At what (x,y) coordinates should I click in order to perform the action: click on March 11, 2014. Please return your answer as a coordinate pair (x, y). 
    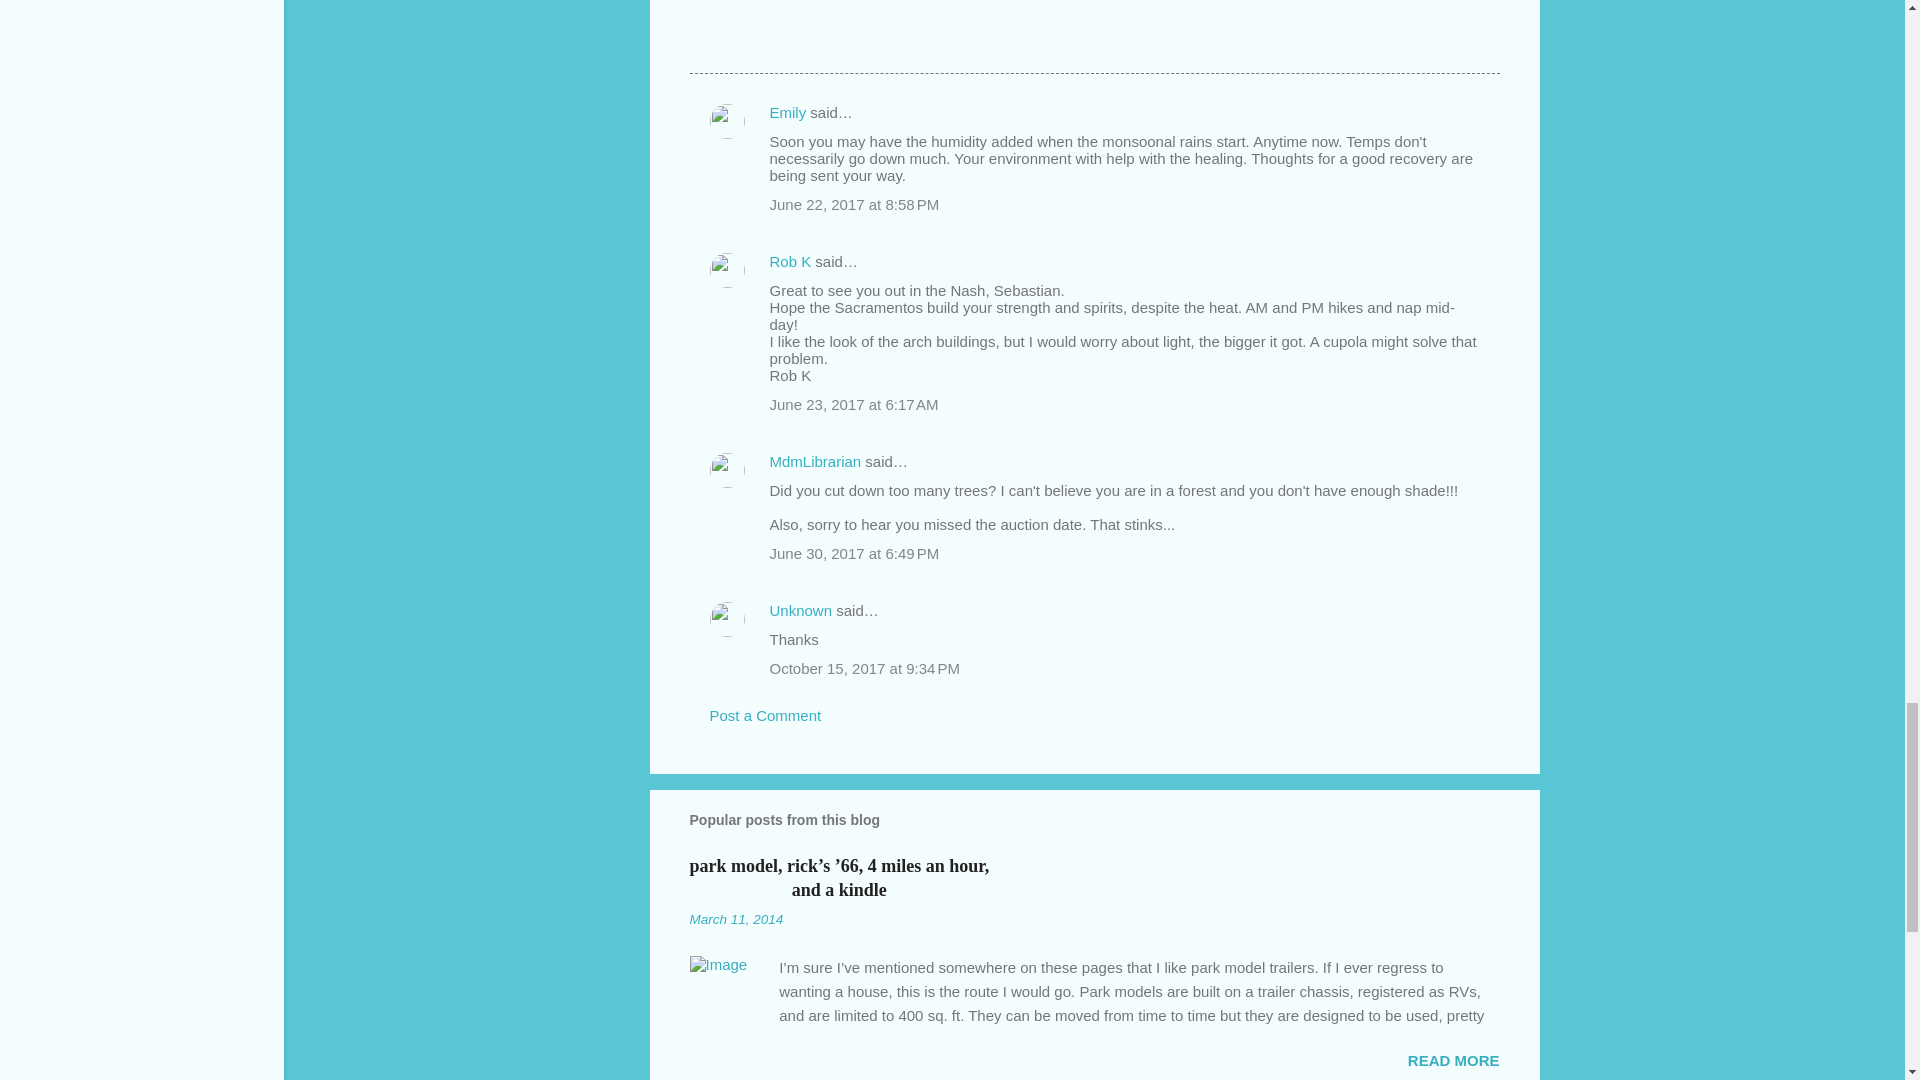
    Looking at the image, I should click on (736, 918).